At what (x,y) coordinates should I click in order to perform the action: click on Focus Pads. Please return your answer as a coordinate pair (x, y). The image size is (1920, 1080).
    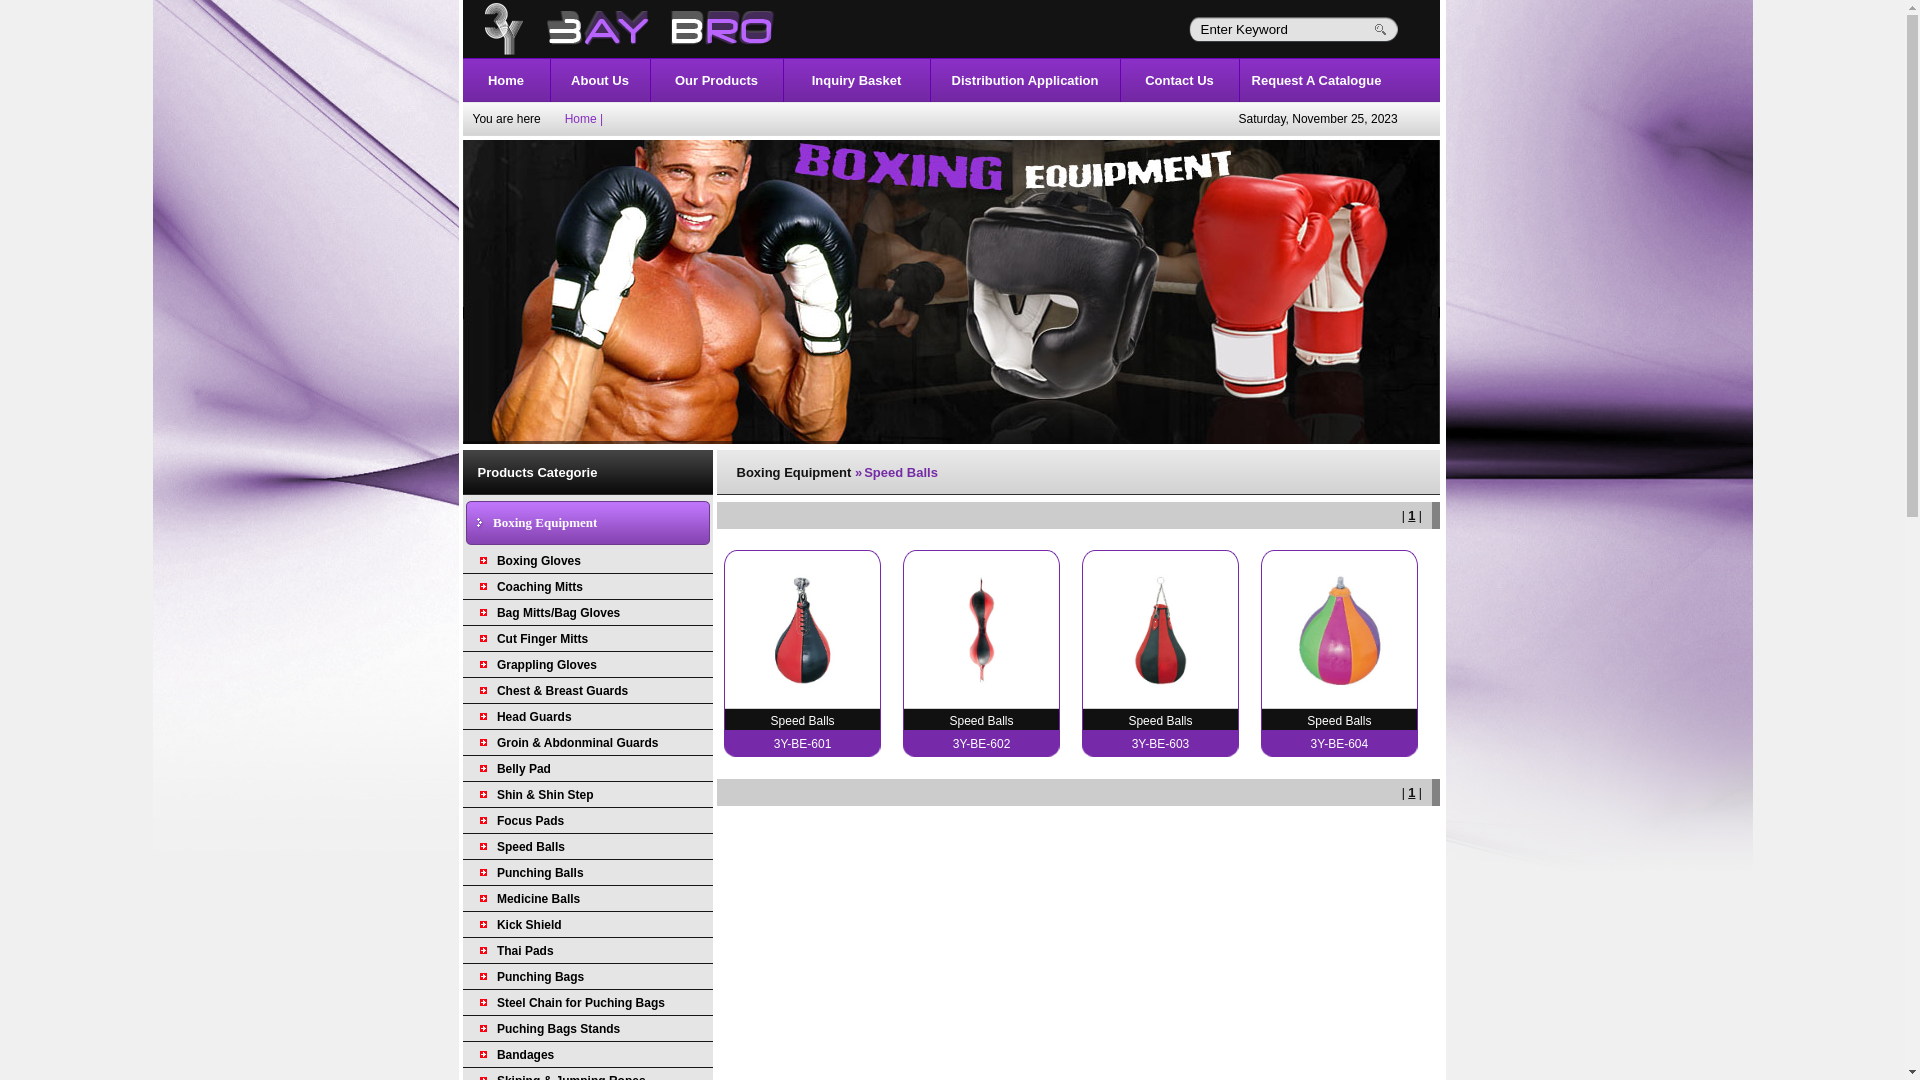
    Looking at the image, I should click on (530, 821).